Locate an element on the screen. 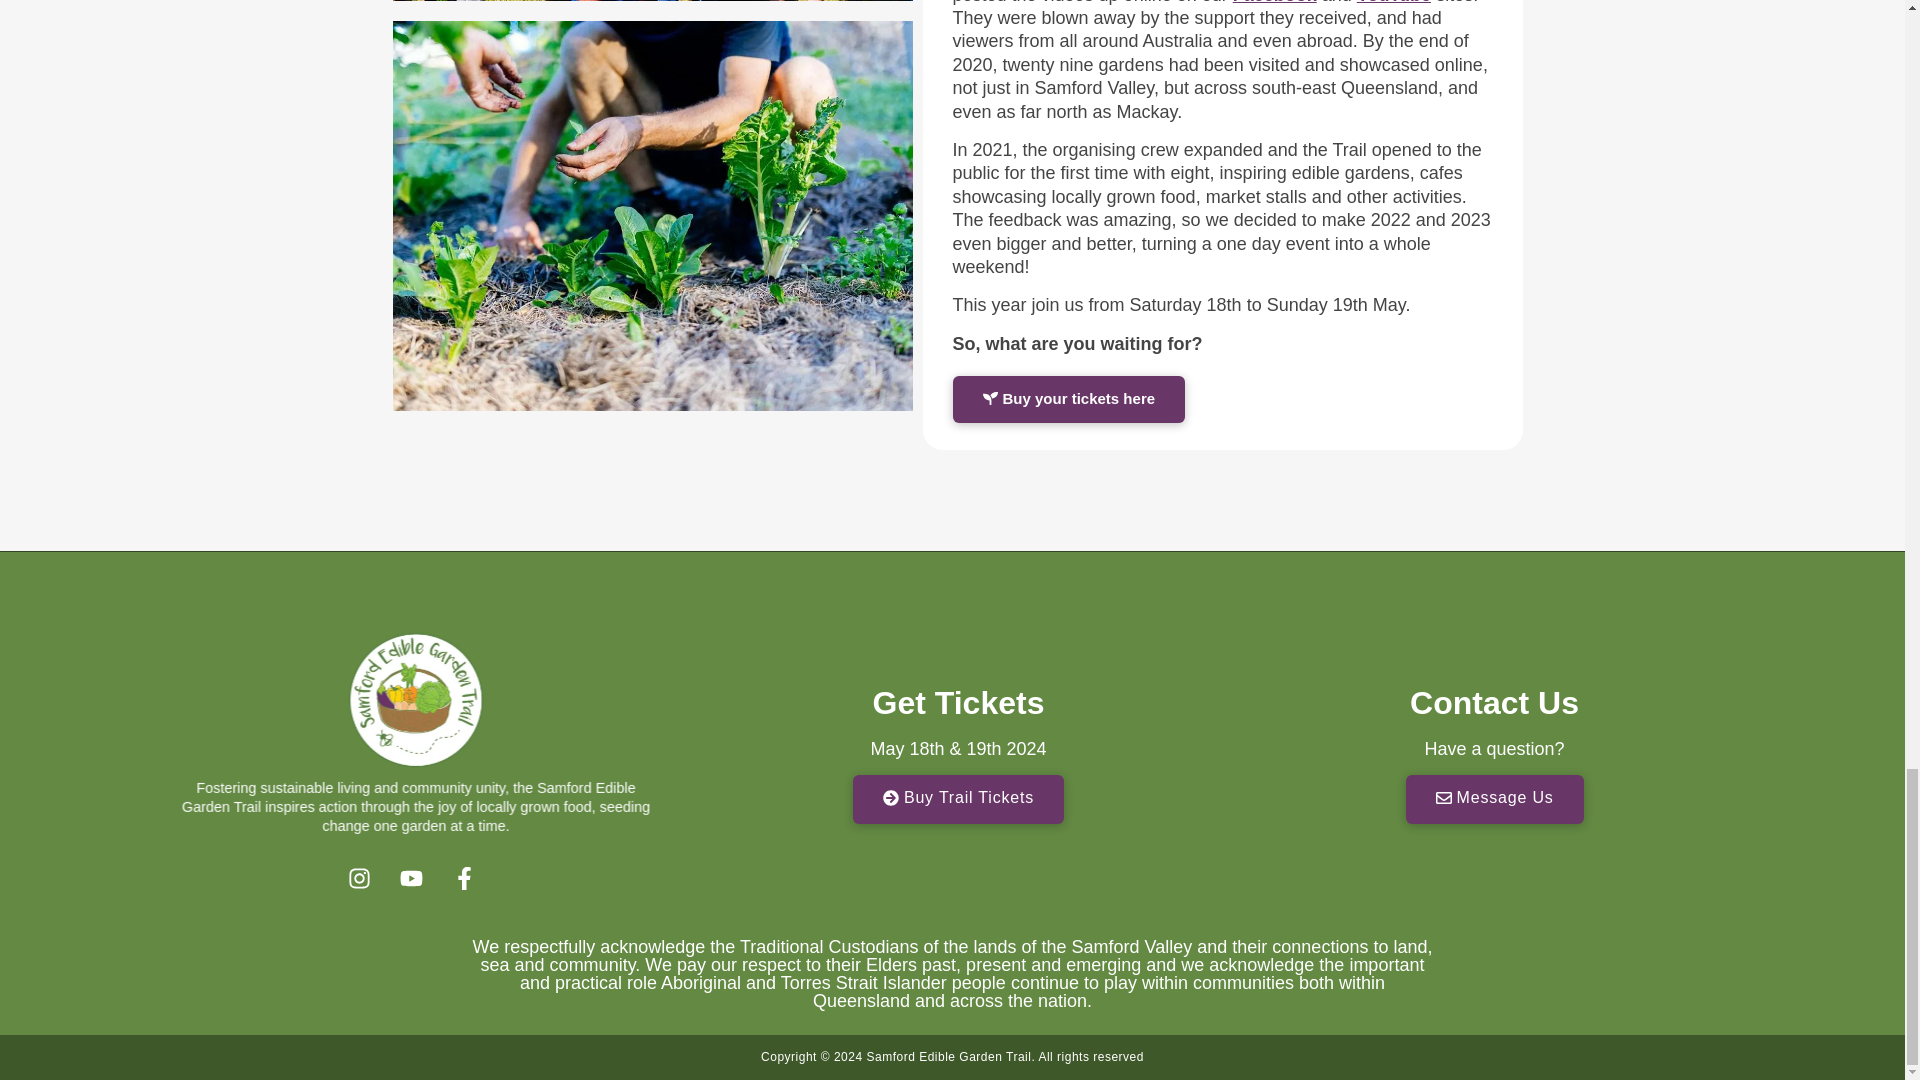 The image size is (1920, 1080). Message Us is located at coordinates (1494, 800).